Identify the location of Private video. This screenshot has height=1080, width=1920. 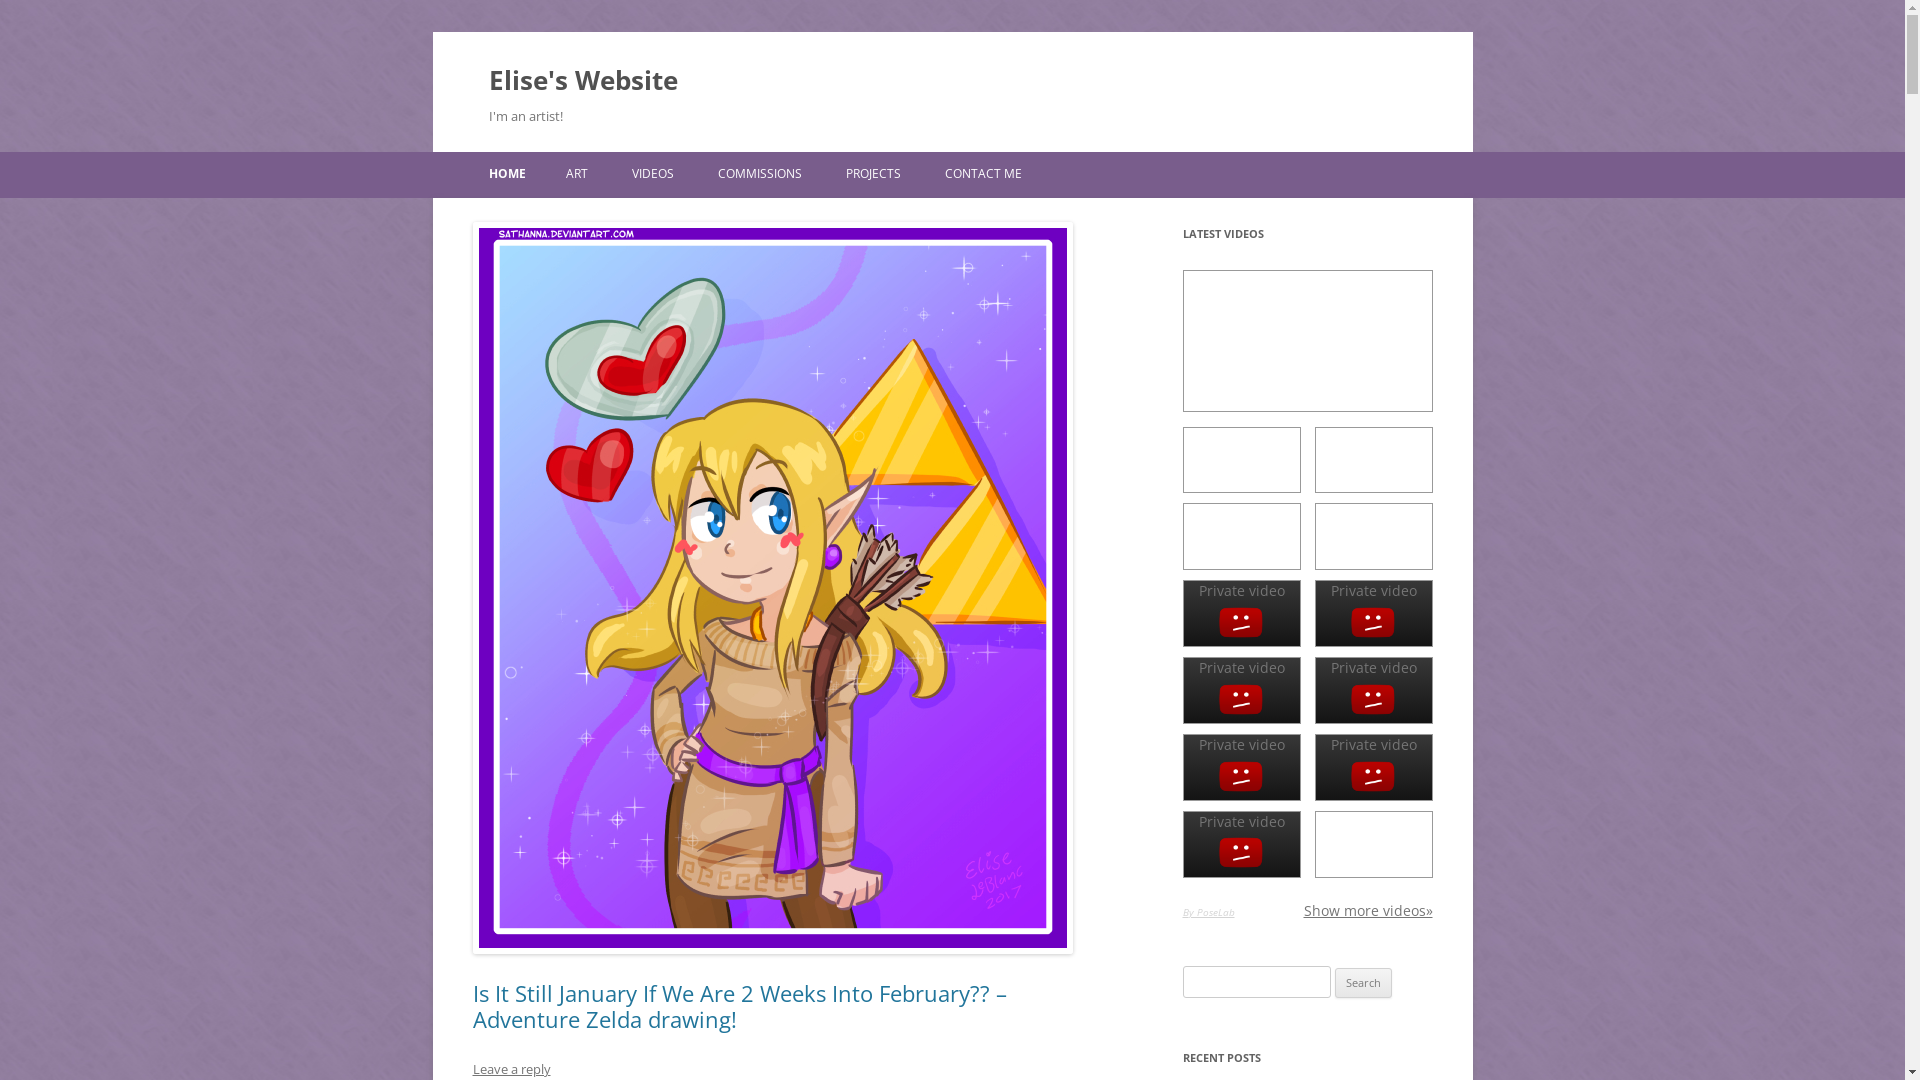
(1373, 690).